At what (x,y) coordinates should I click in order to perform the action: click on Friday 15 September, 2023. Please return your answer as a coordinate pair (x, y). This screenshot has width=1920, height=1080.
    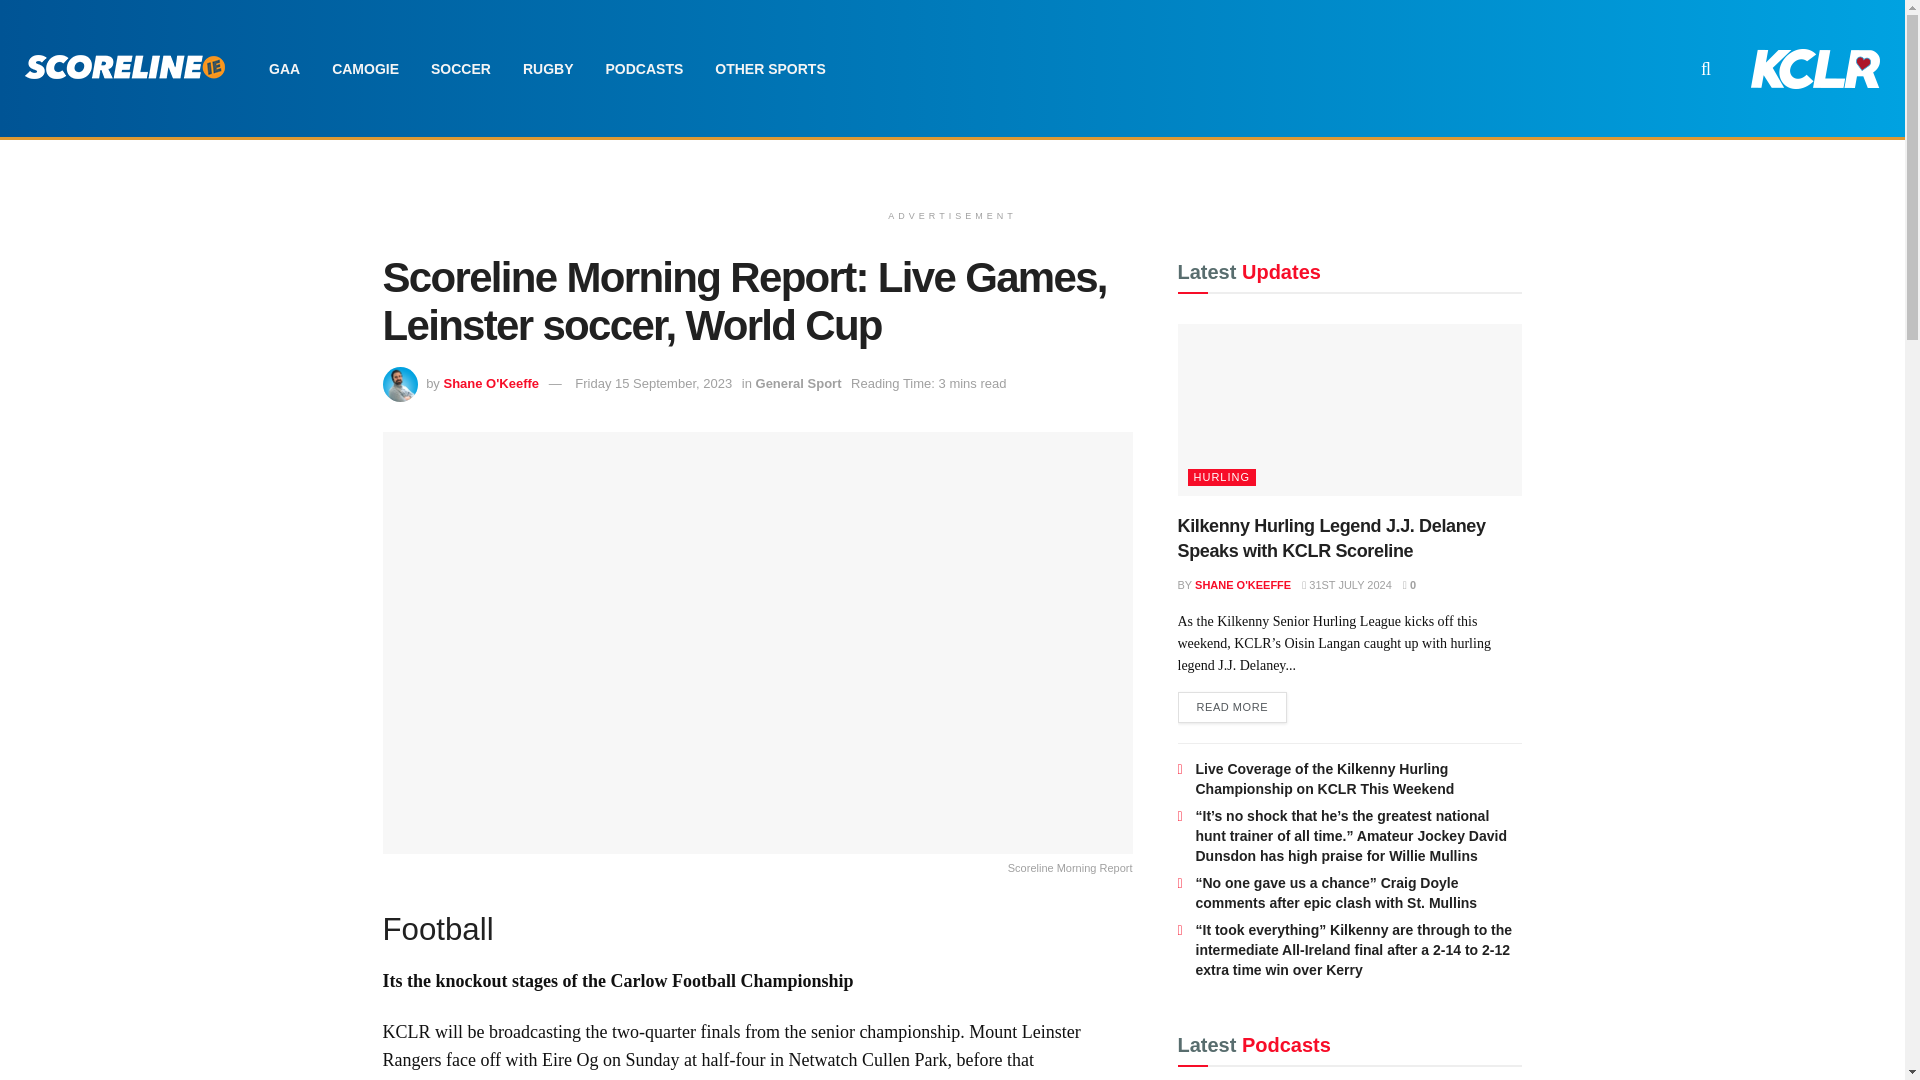
    Looking at the image, I should click on (652, 382).